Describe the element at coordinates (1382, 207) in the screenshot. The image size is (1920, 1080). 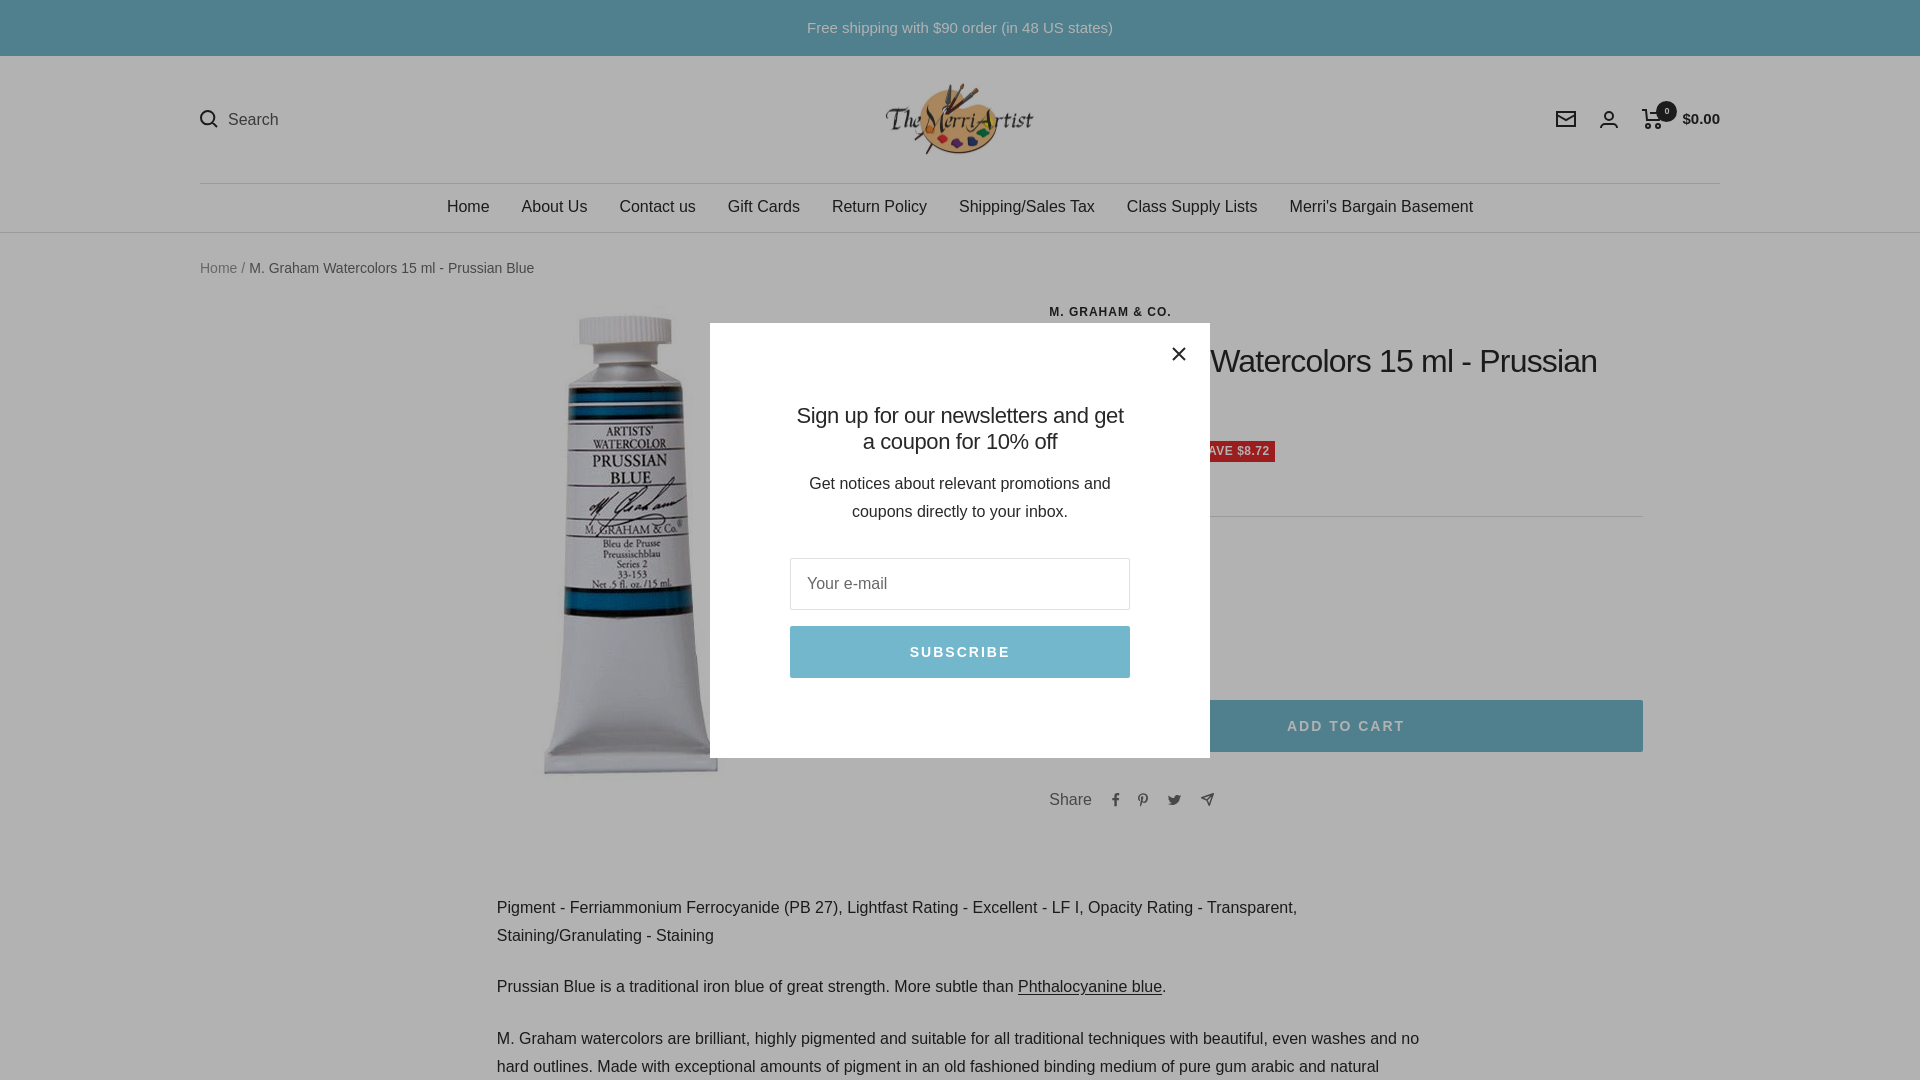
I see `Merri's Bargain Basement` at that location.